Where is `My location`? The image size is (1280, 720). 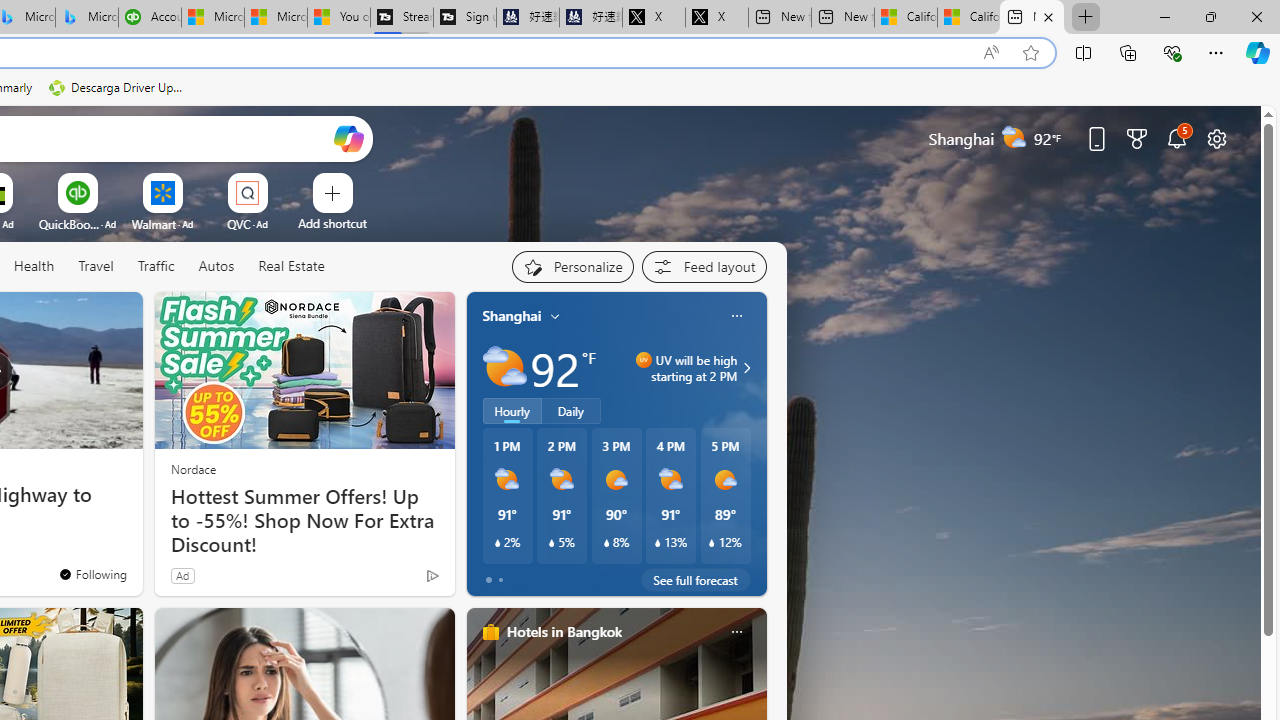 My location is located at coordinates (555, 316).